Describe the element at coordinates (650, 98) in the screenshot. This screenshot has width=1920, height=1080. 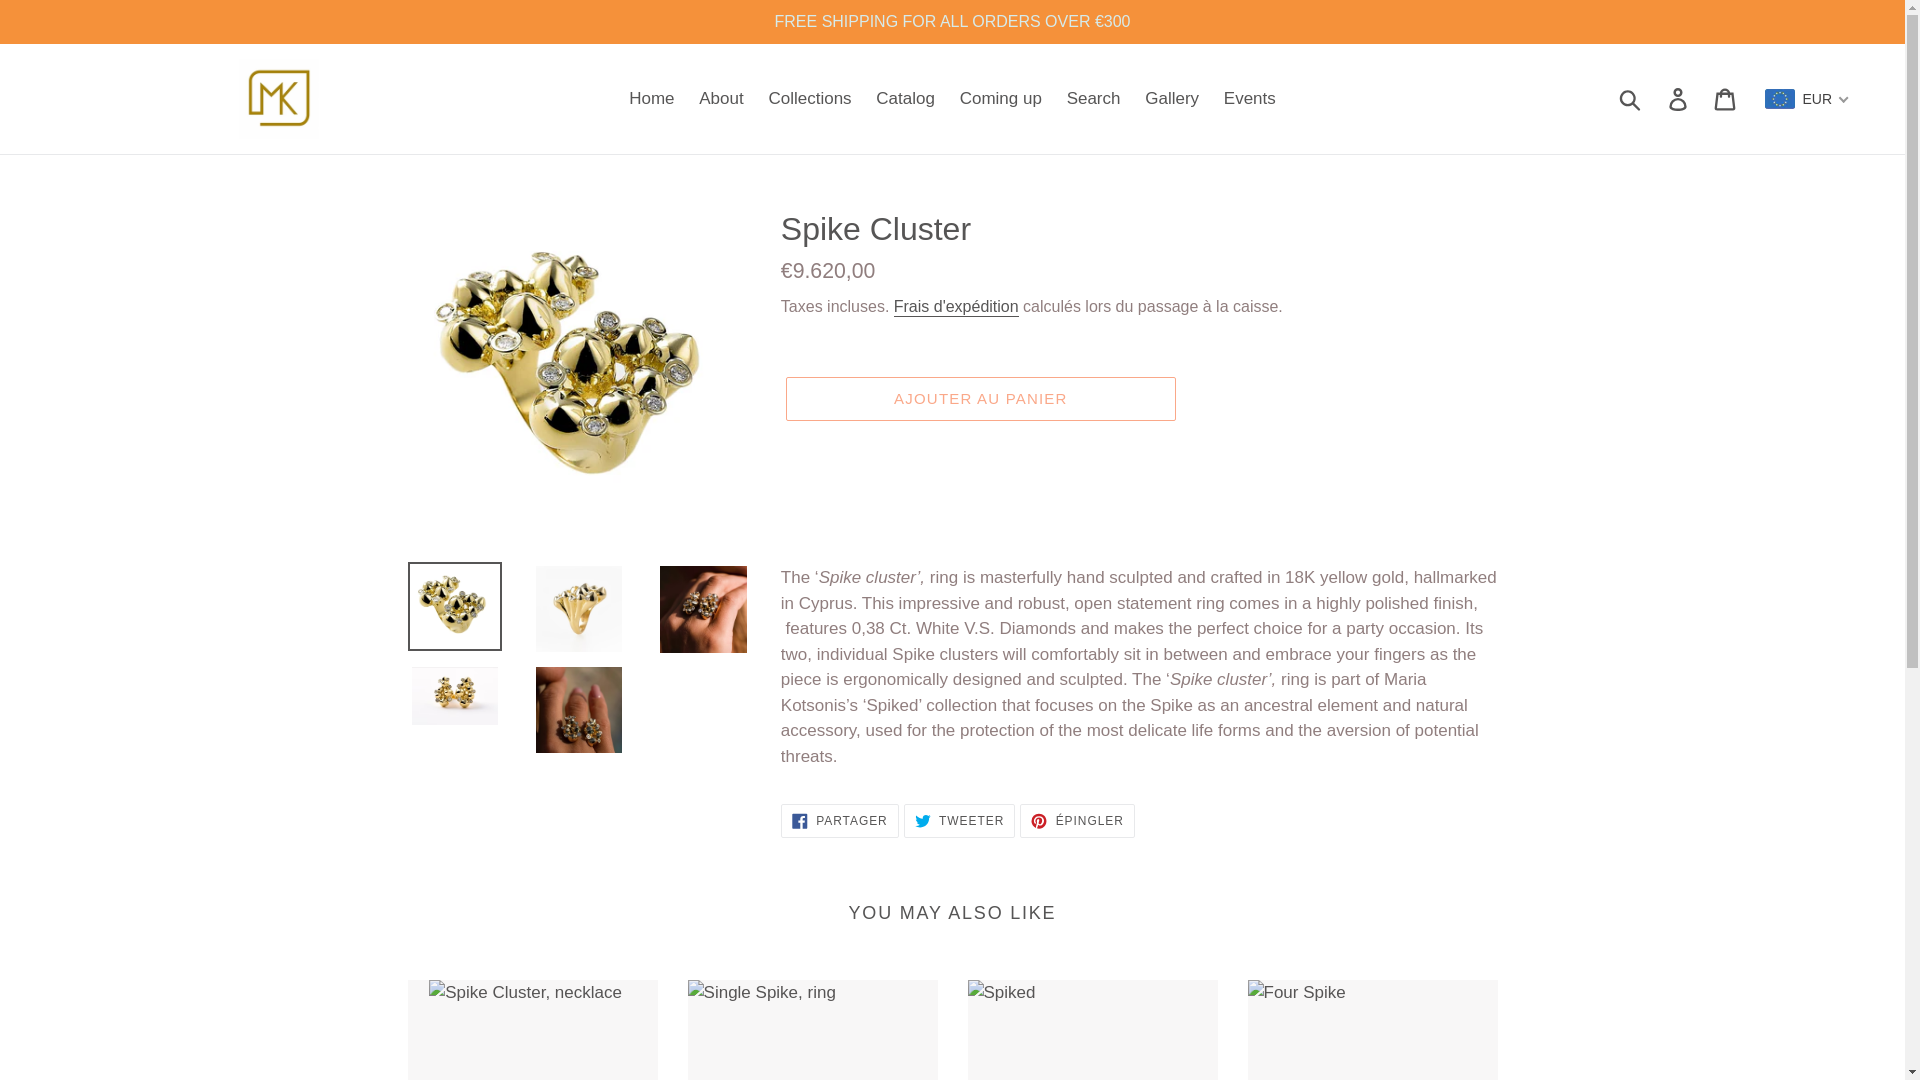
I see `Home` at that location.